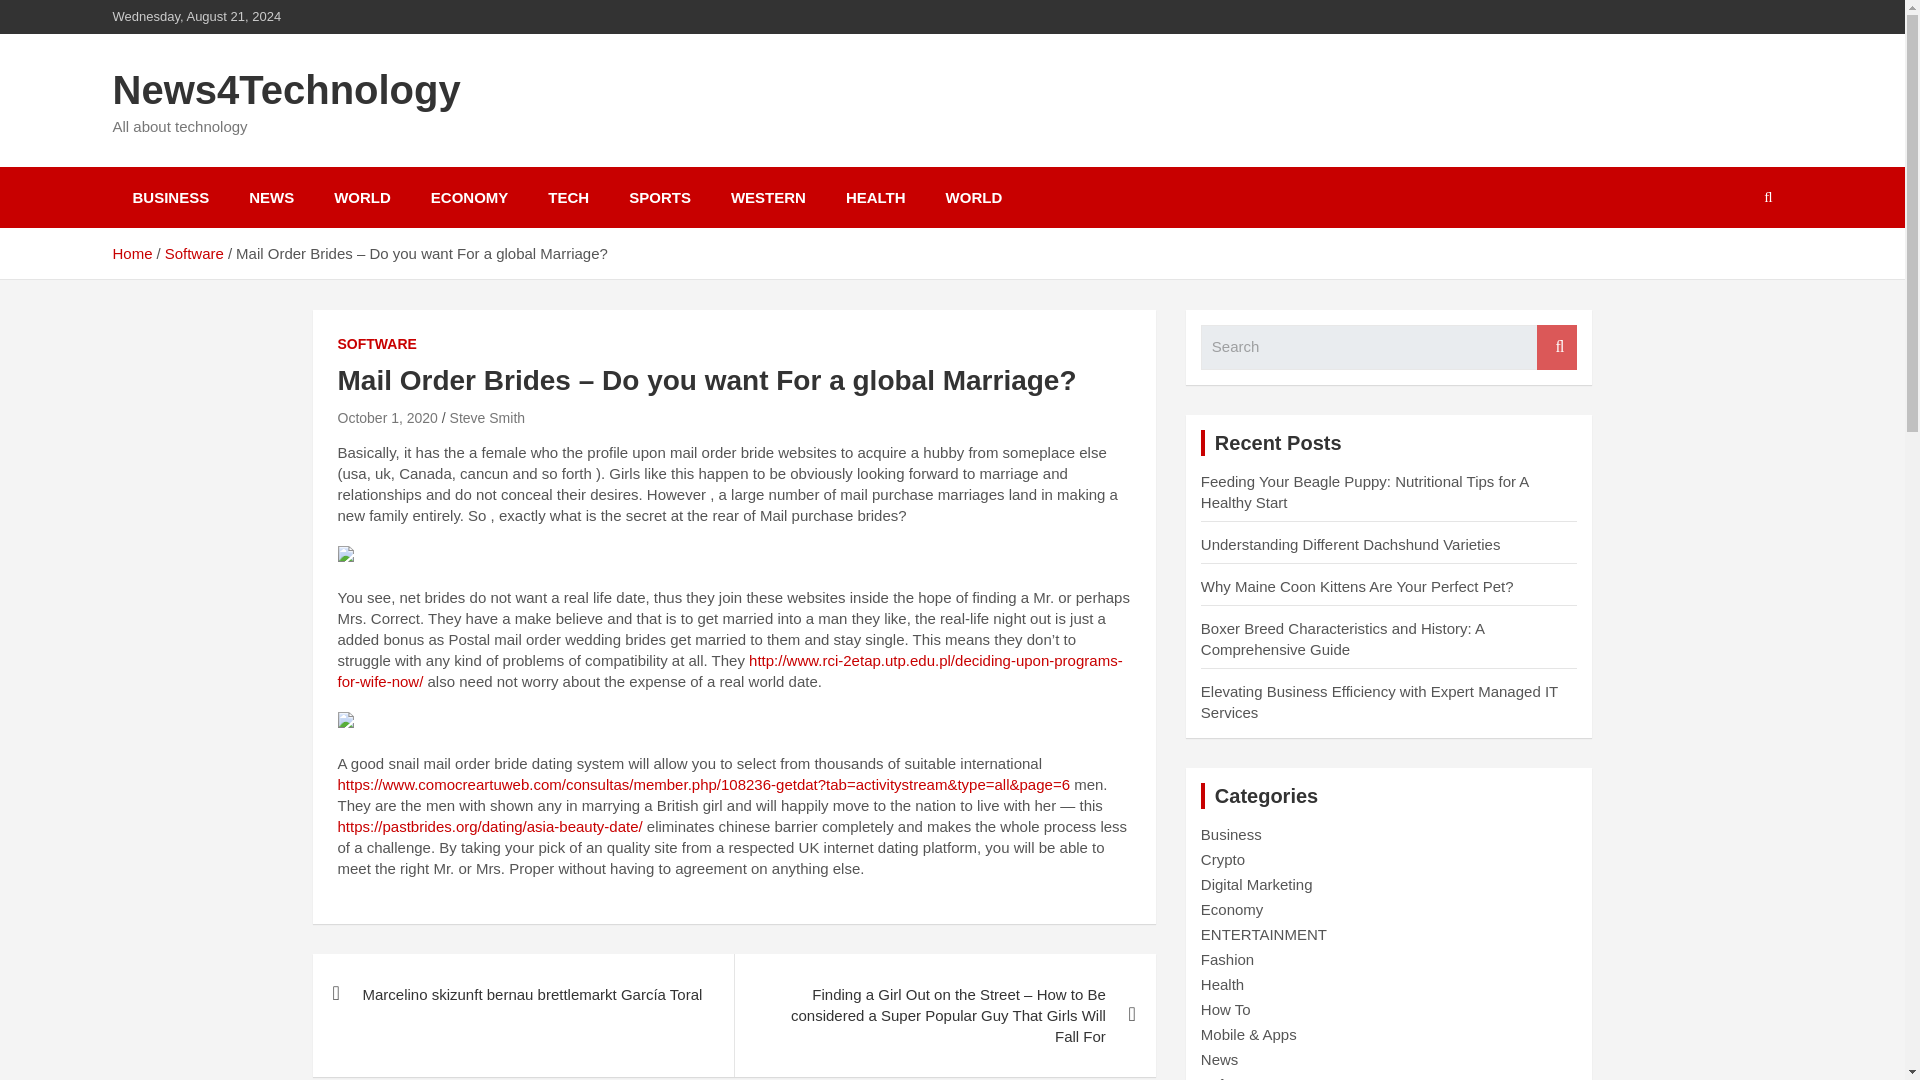  Describe the element at coordinates (1222, 860) in the screenshot. I see `Crypto` at that location.